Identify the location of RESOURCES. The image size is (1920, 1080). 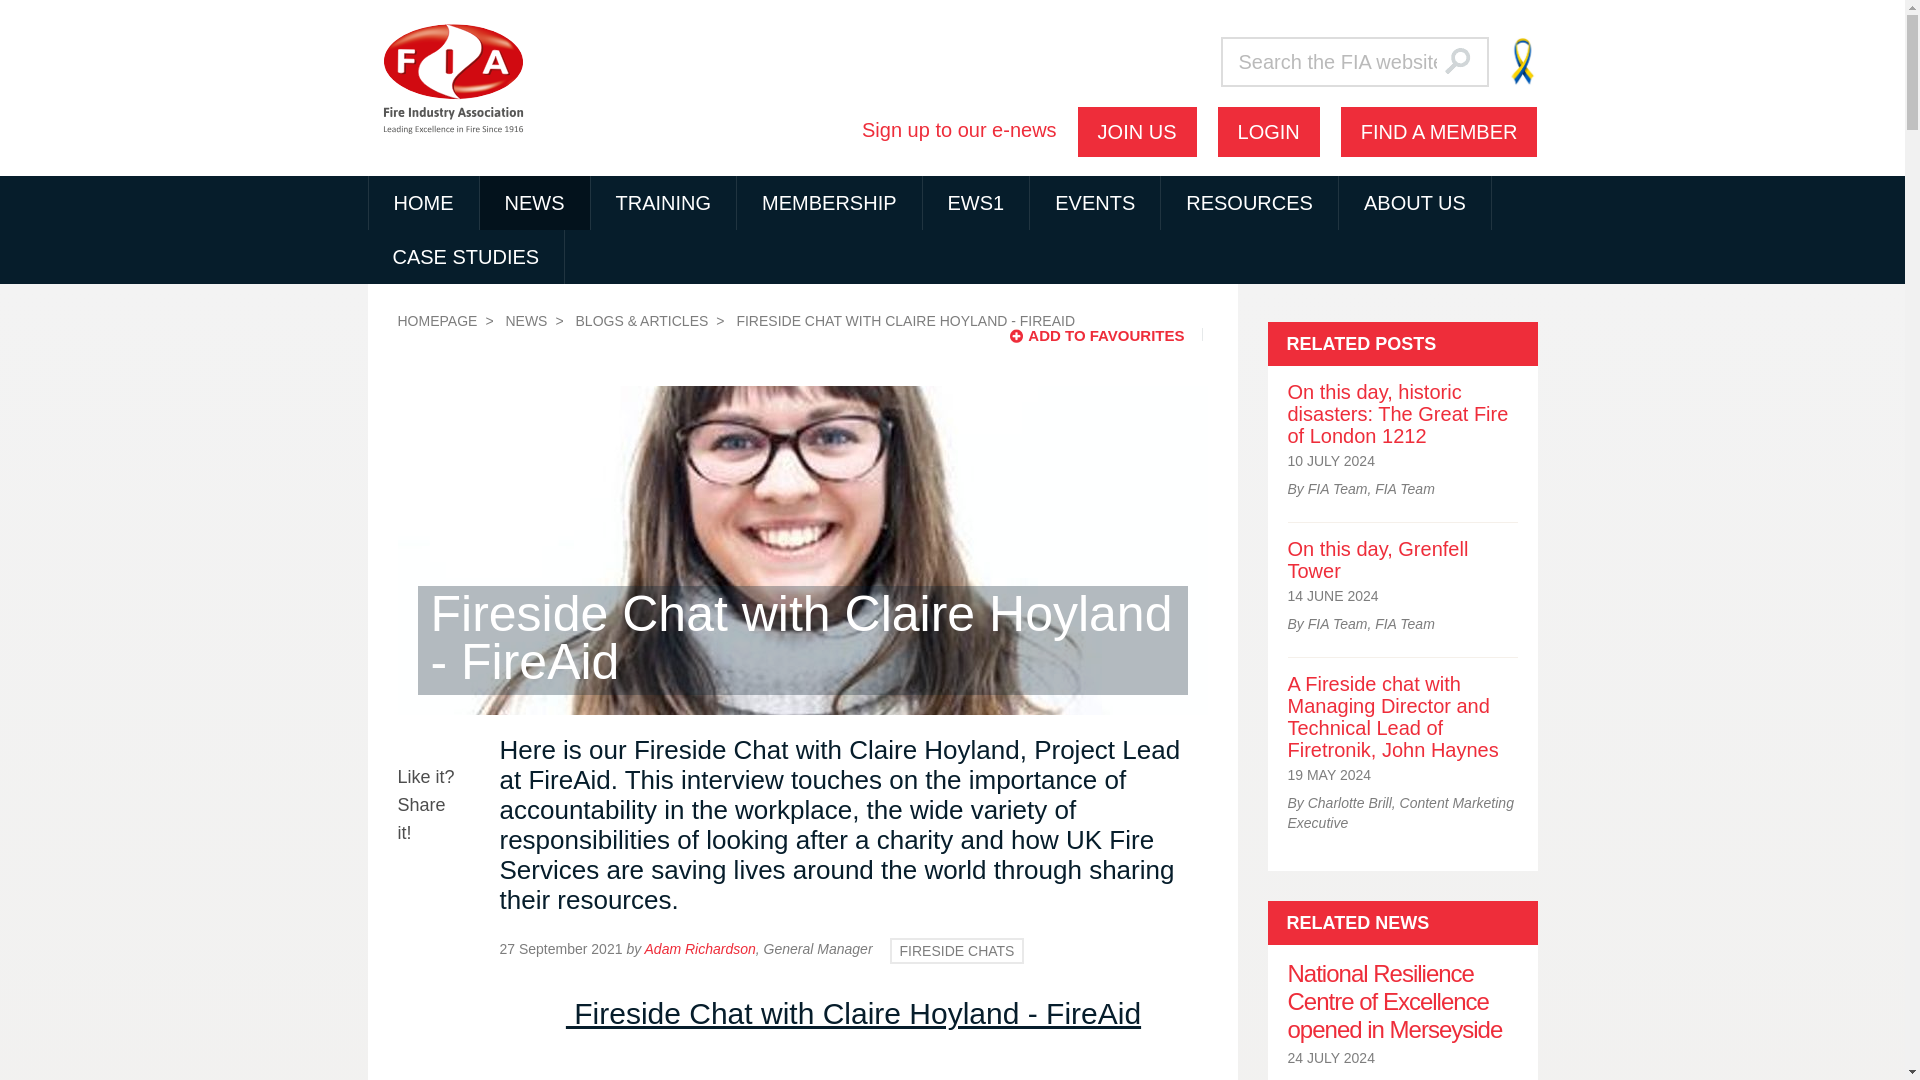
(1250, 203).